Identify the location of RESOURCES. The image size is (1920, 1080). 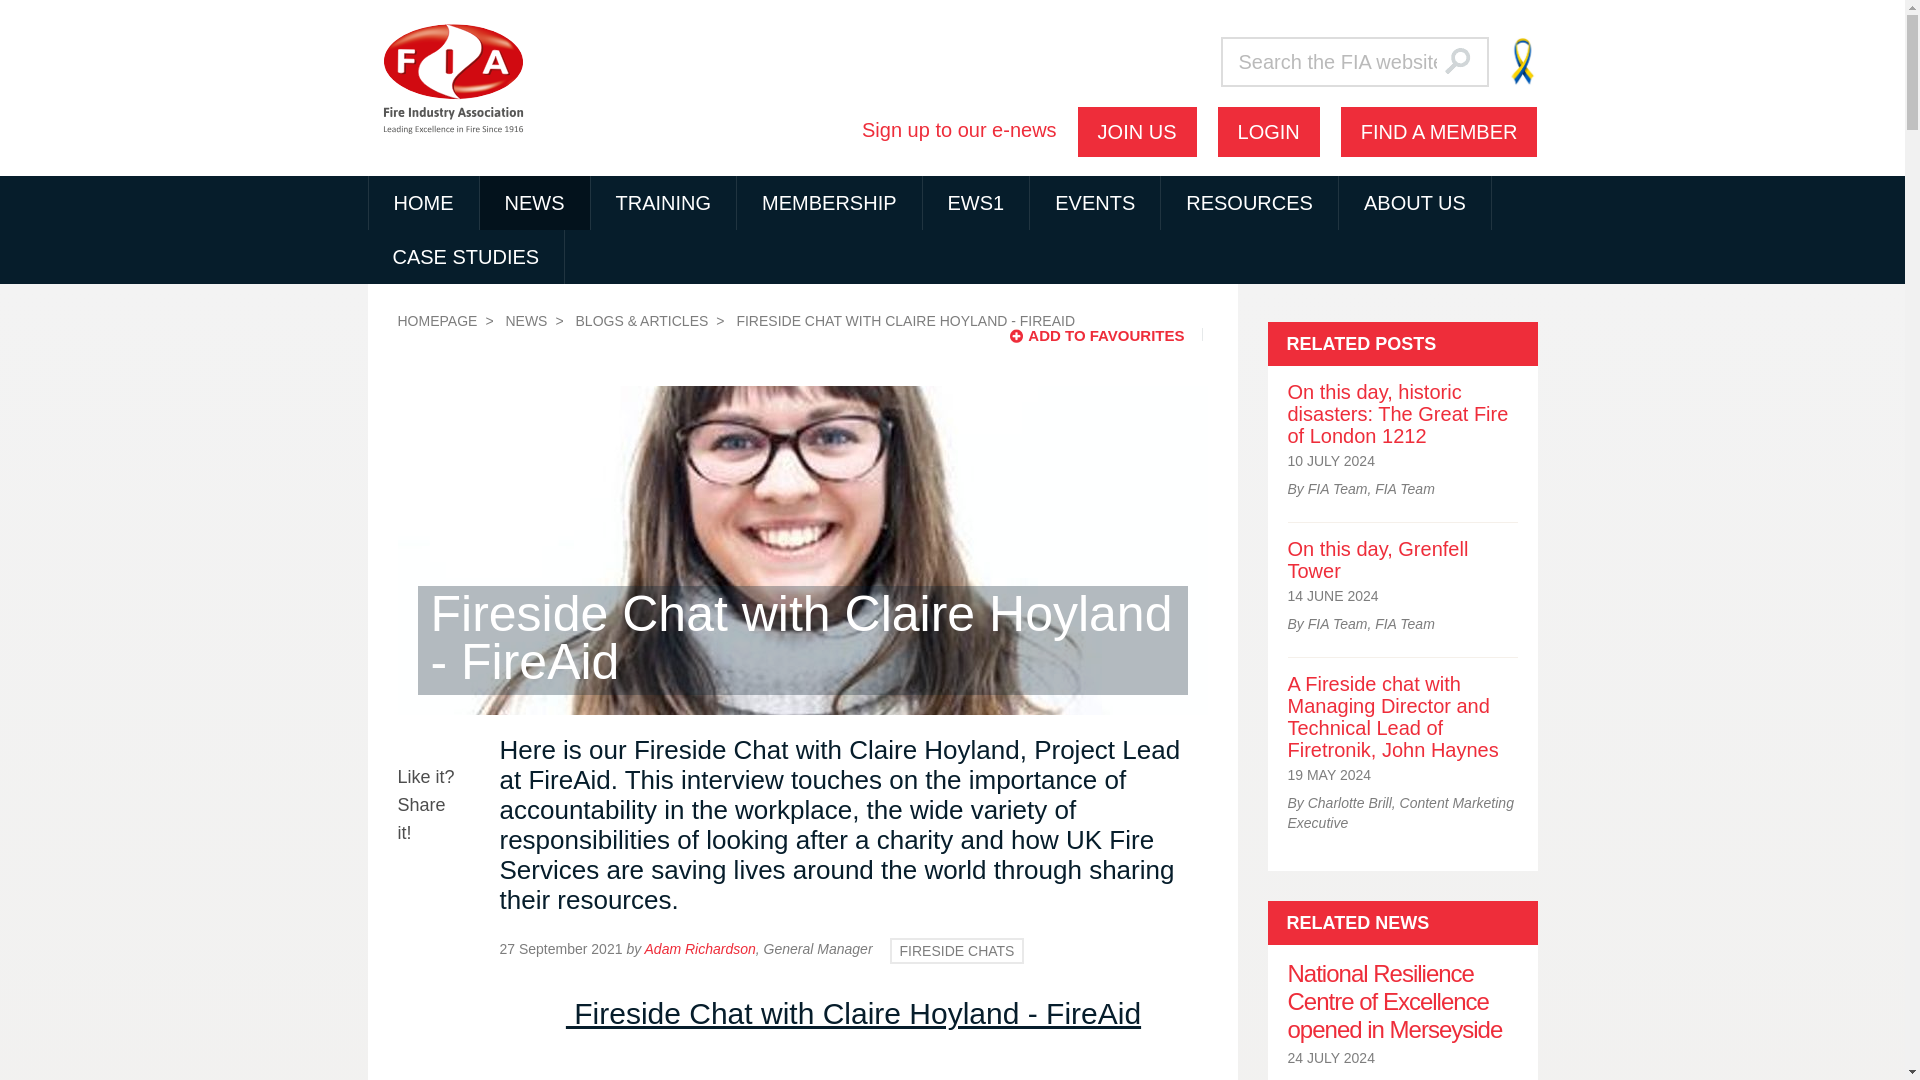
(1250, 203).